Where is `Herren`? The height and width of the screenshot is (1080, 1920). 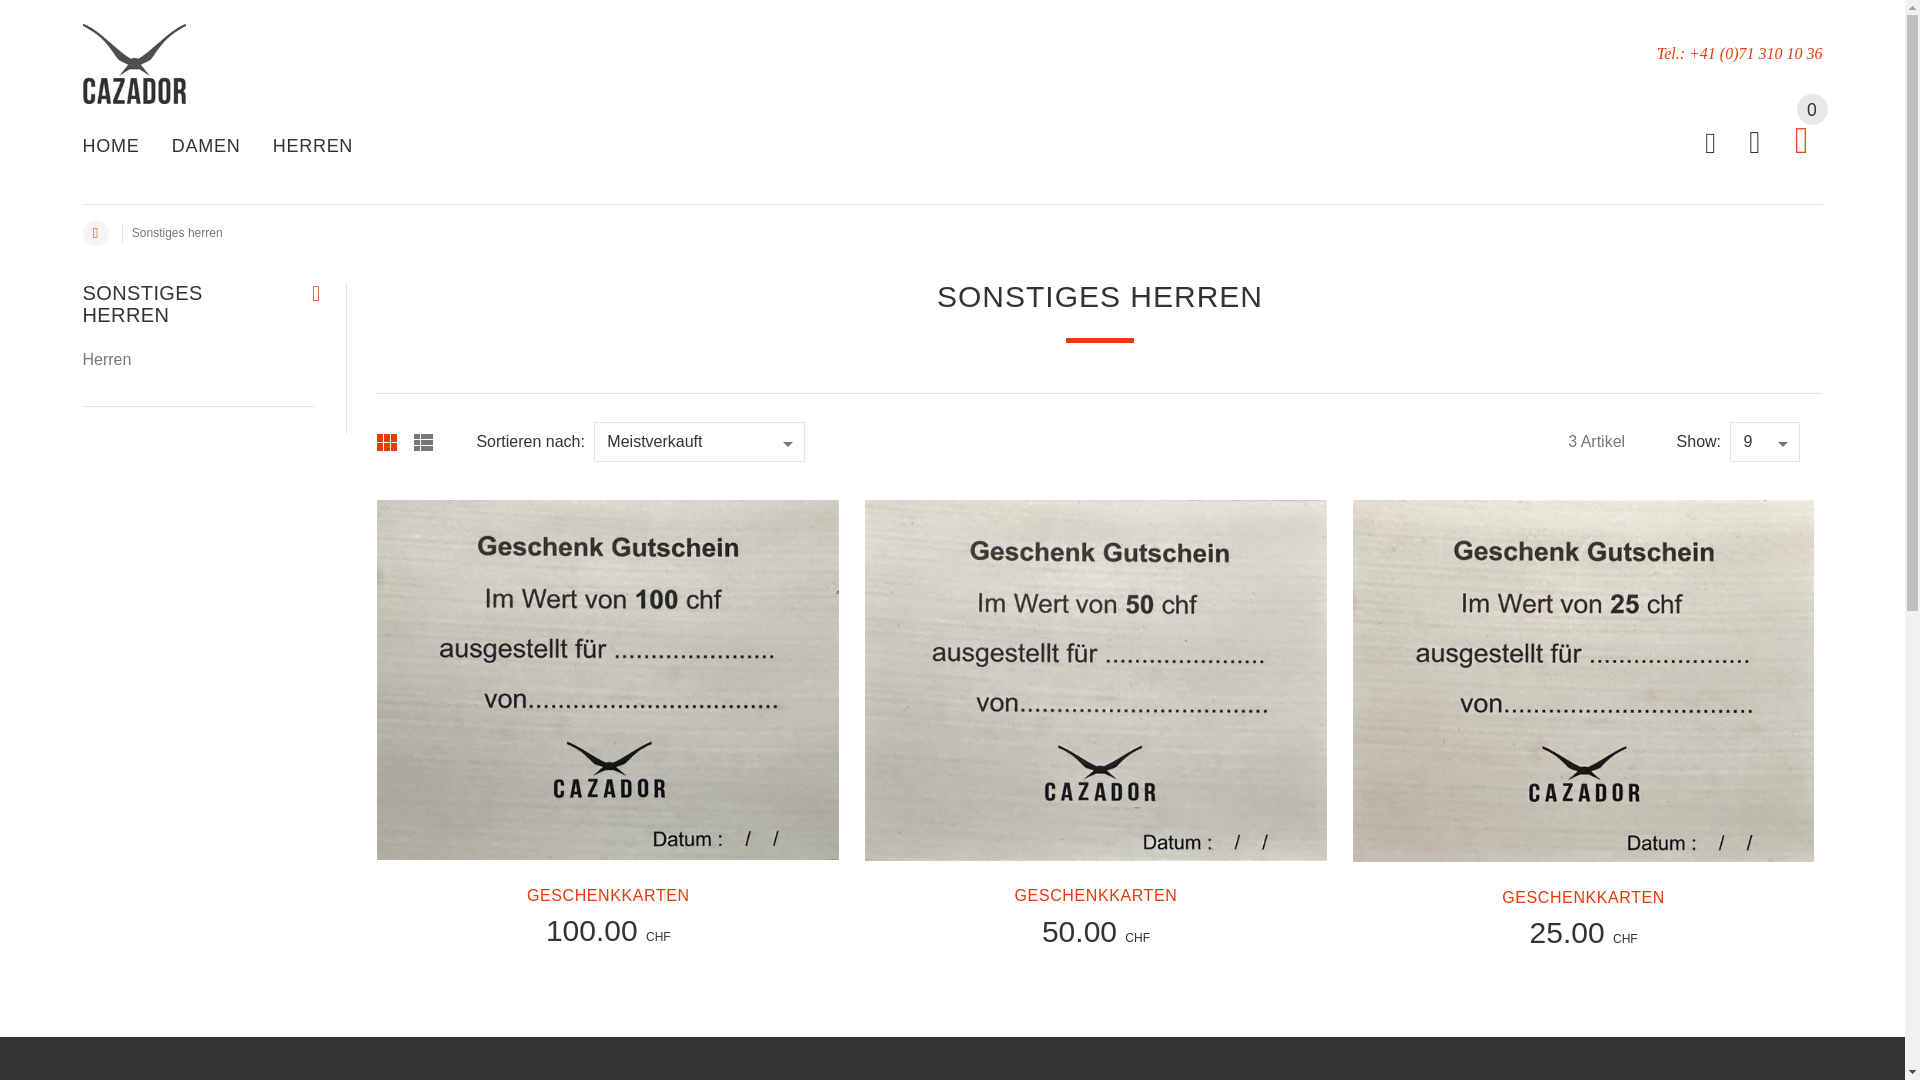
Herren is located at coordinates (106, 360).